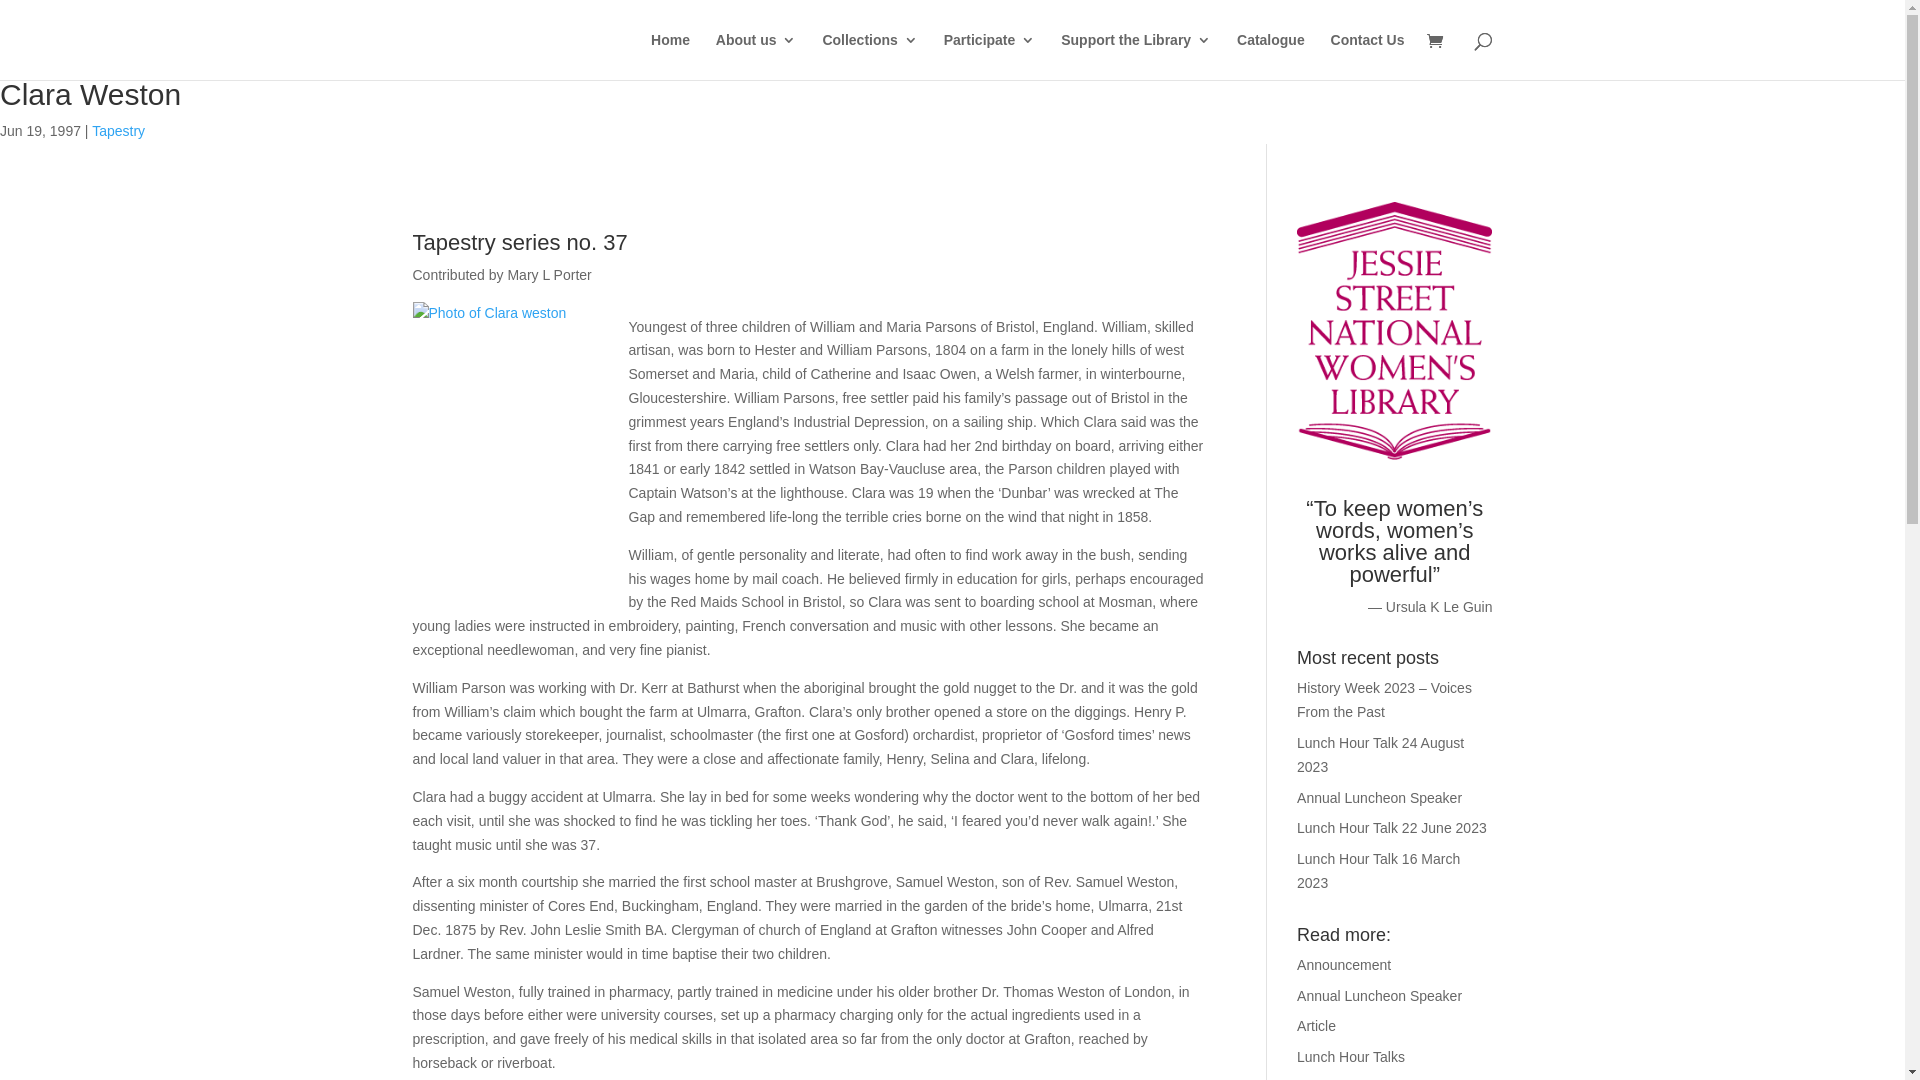  What do you see at coordinates (1378, 871) in the screenshot?
I see `Lunch Hour Talk 16 March 2023` at bounding box center [1378, 871].